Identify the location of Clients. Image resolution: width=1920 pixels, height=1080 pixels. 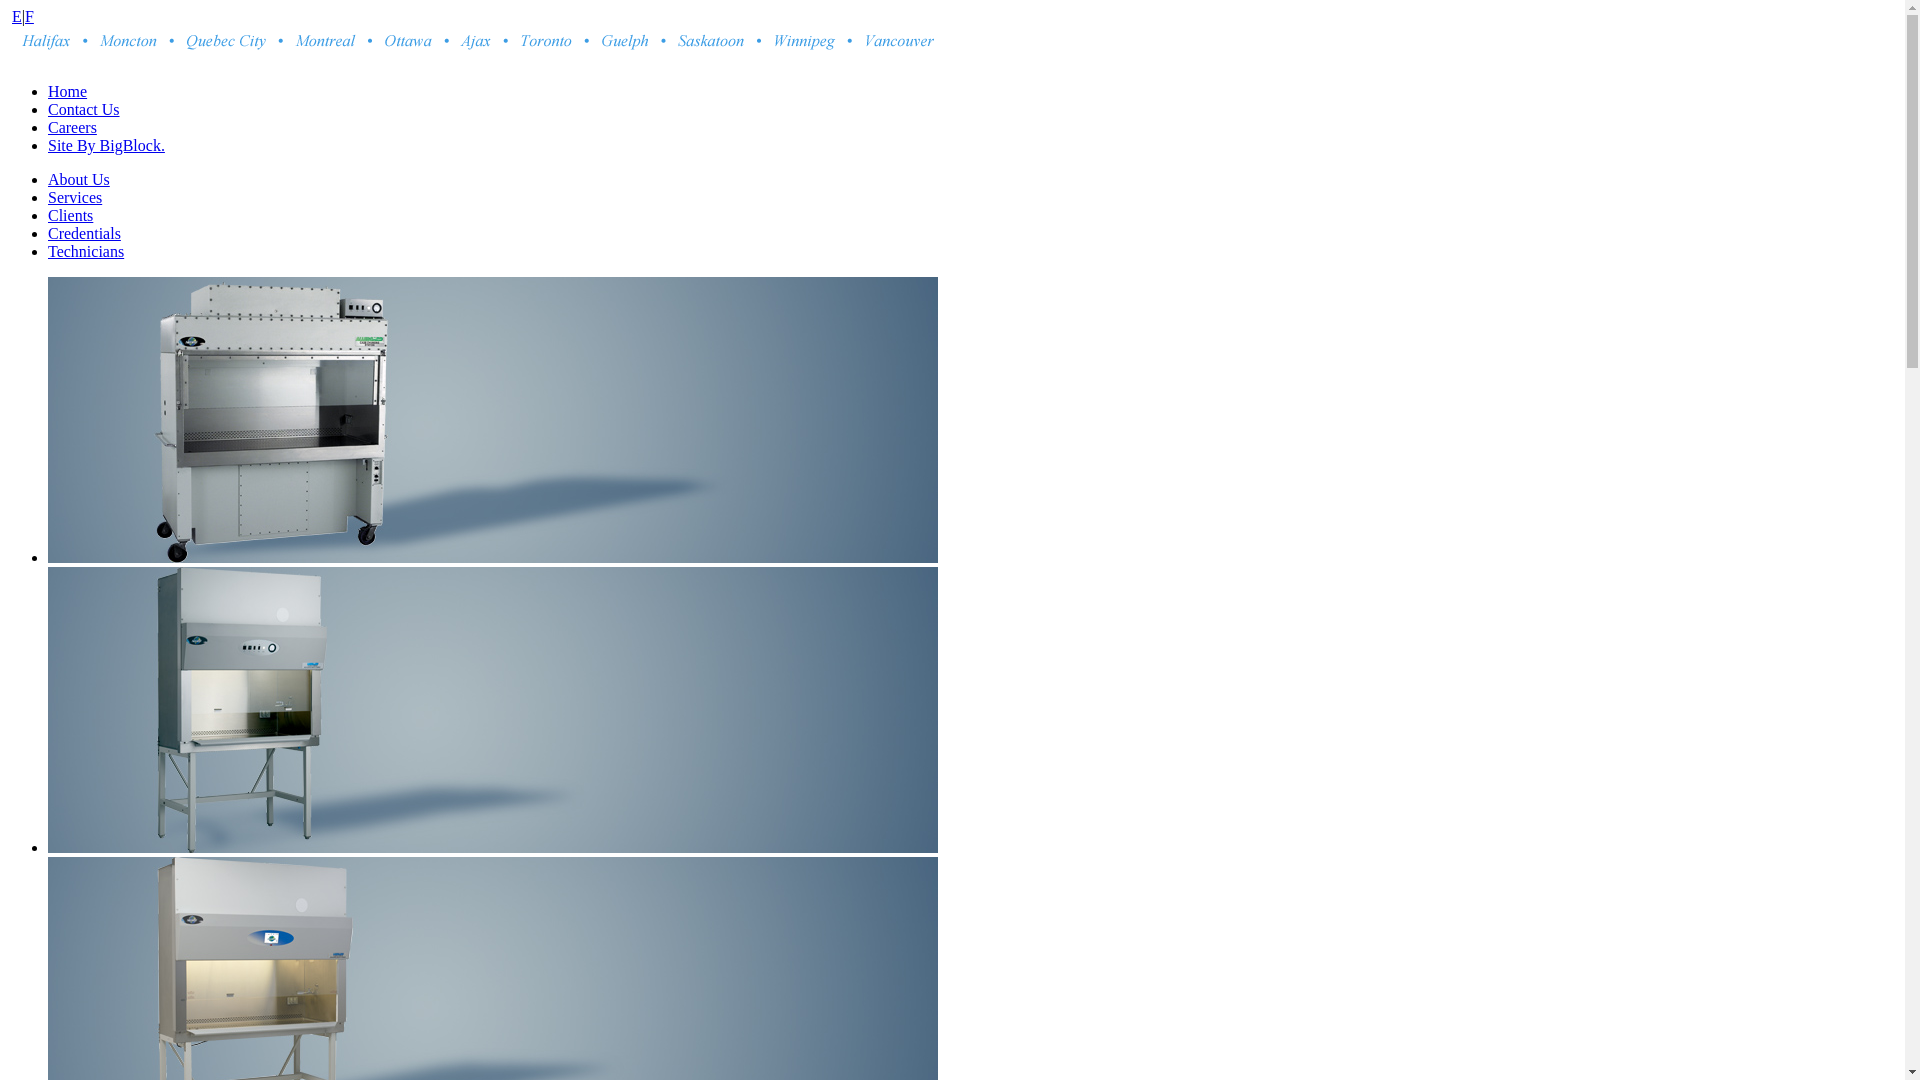
(70, 215).